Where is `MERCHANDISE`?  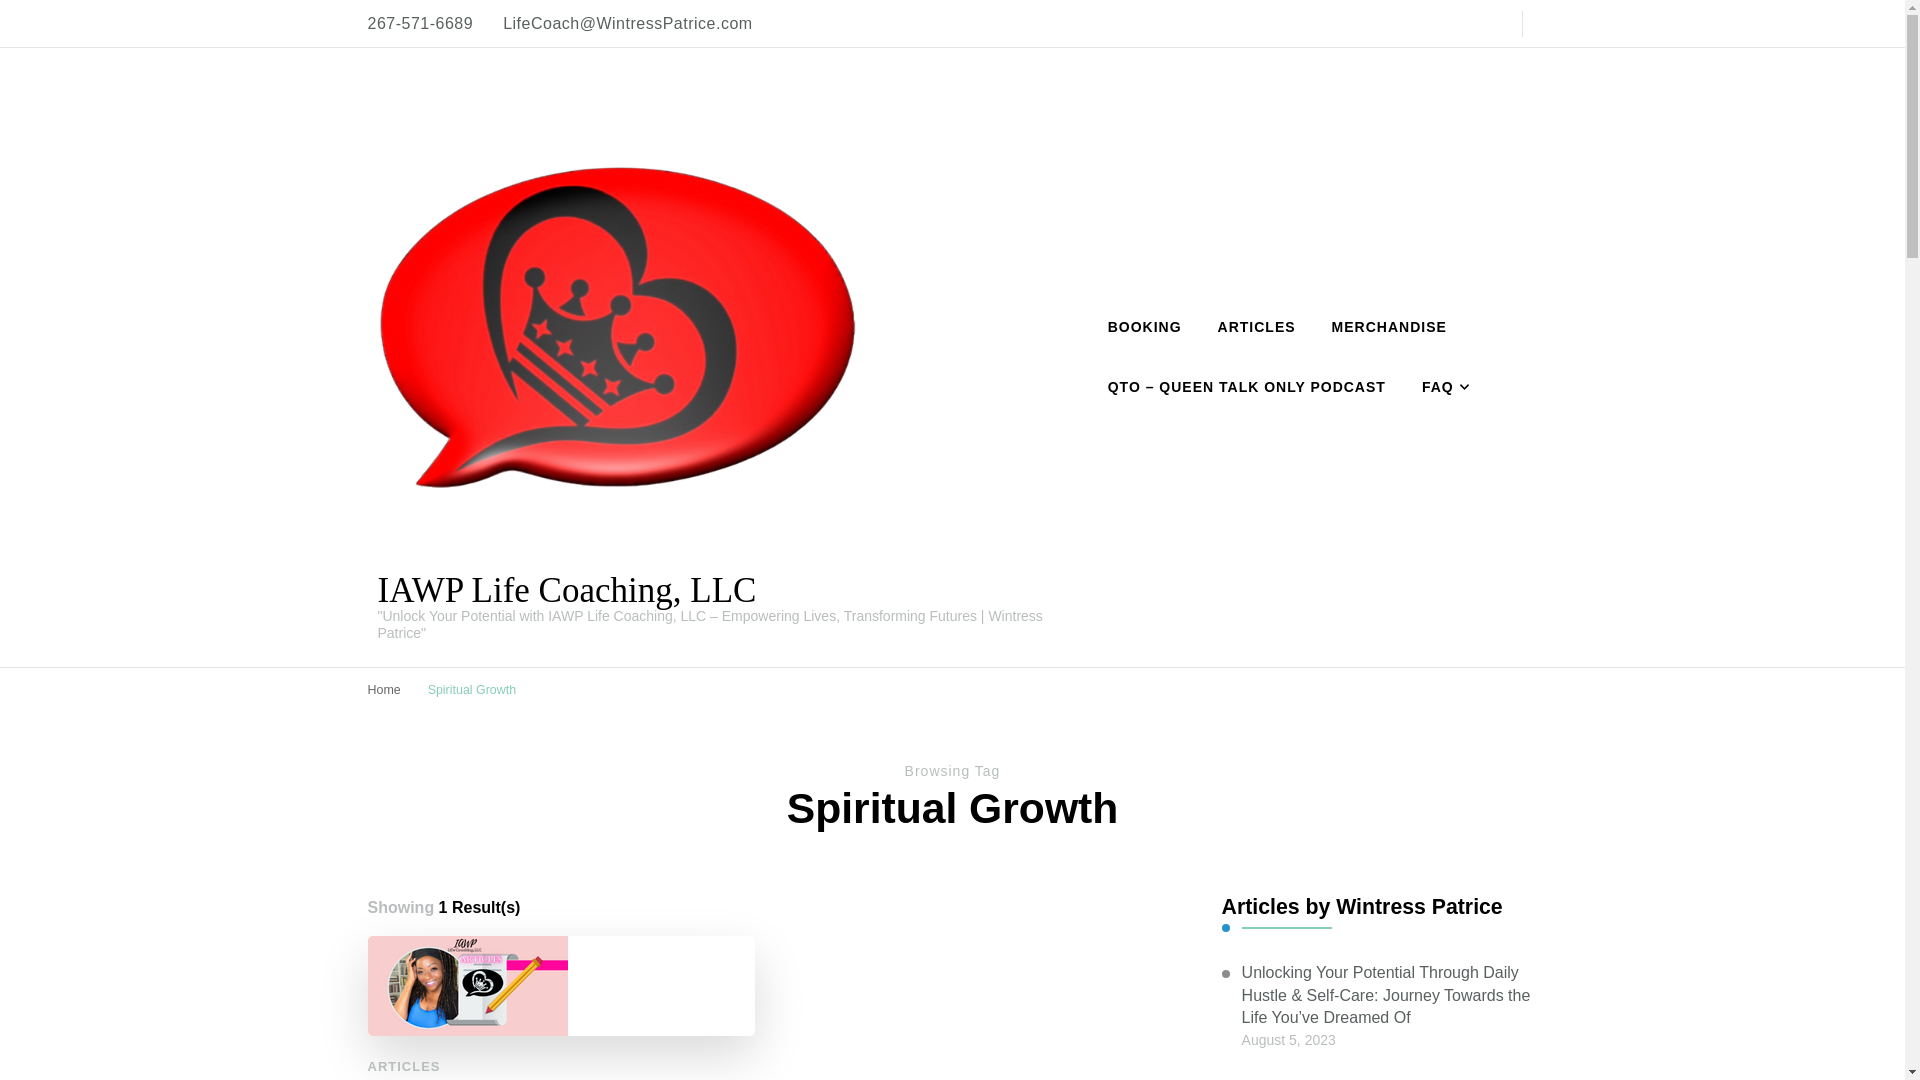
MERCHANDISE is located at coordinates (1388, 328).